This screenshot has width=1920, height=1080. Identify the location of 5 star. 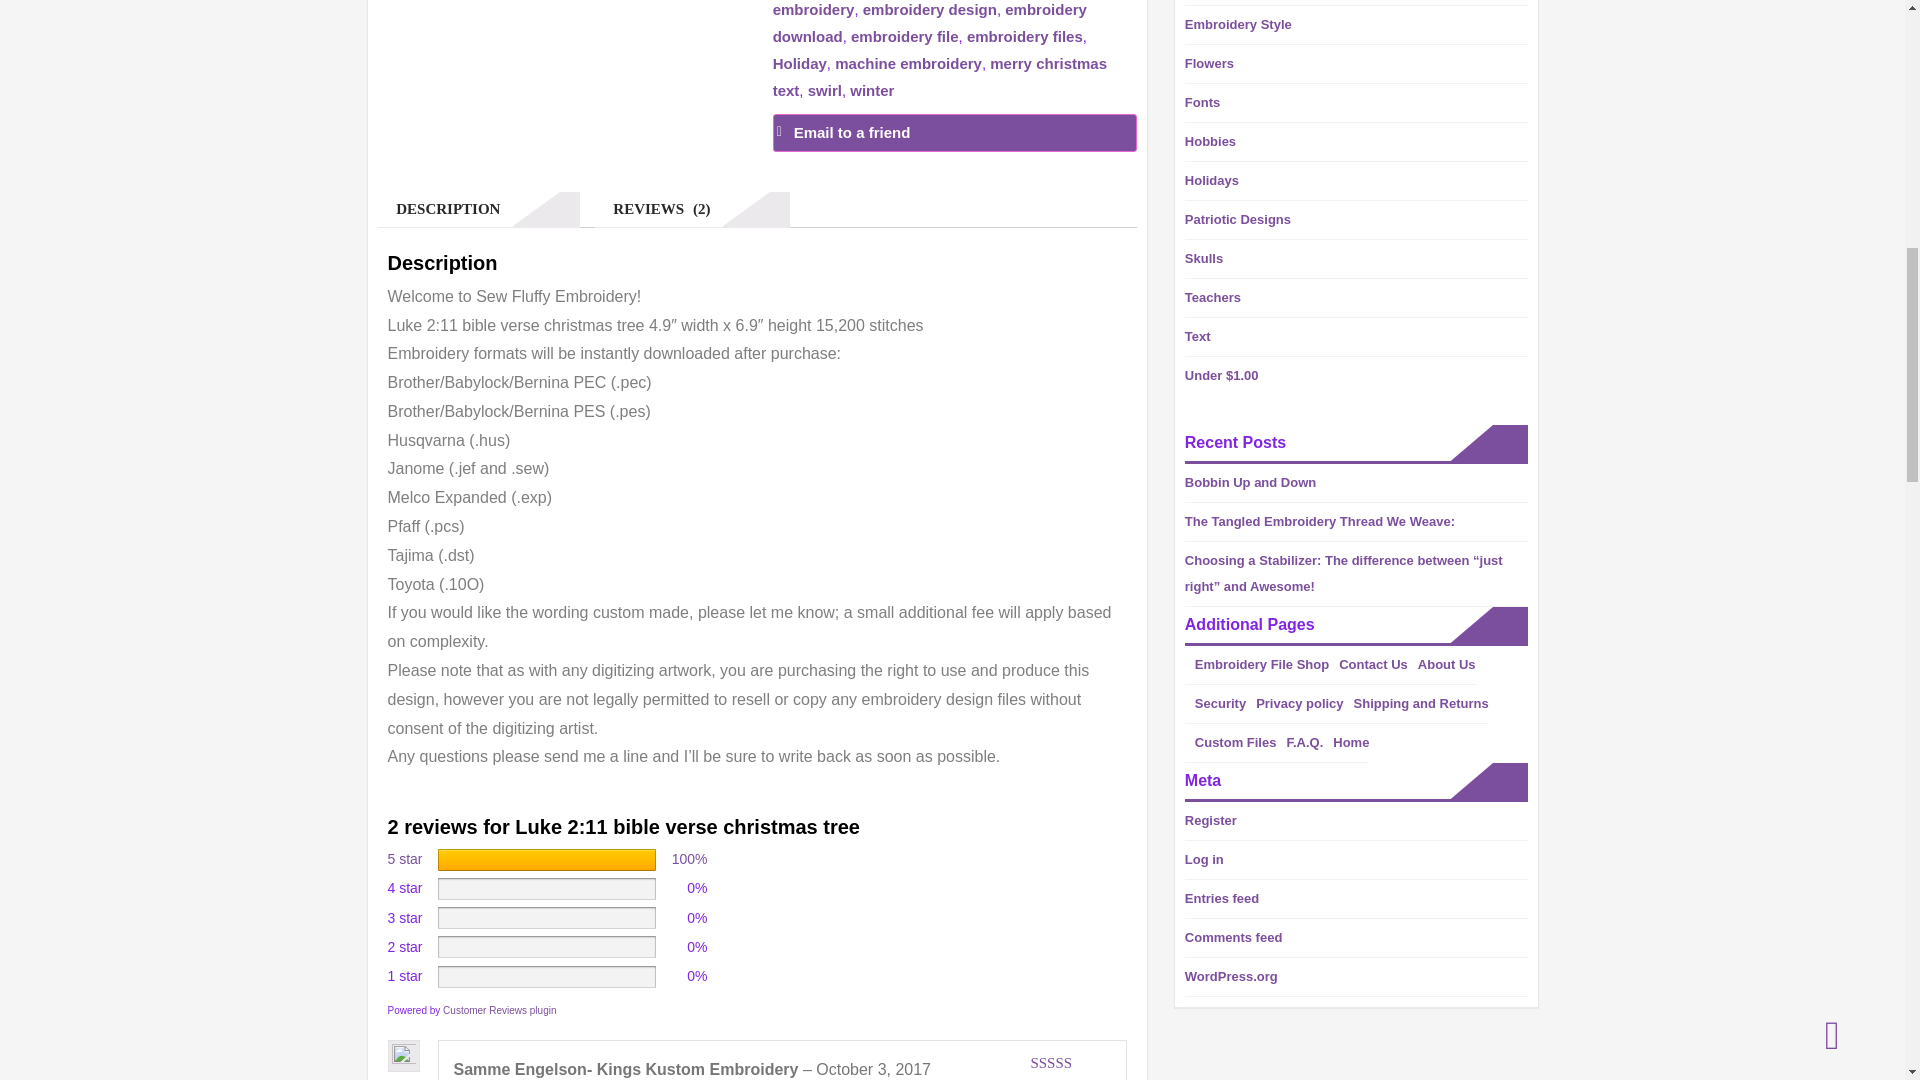
(404, 859).